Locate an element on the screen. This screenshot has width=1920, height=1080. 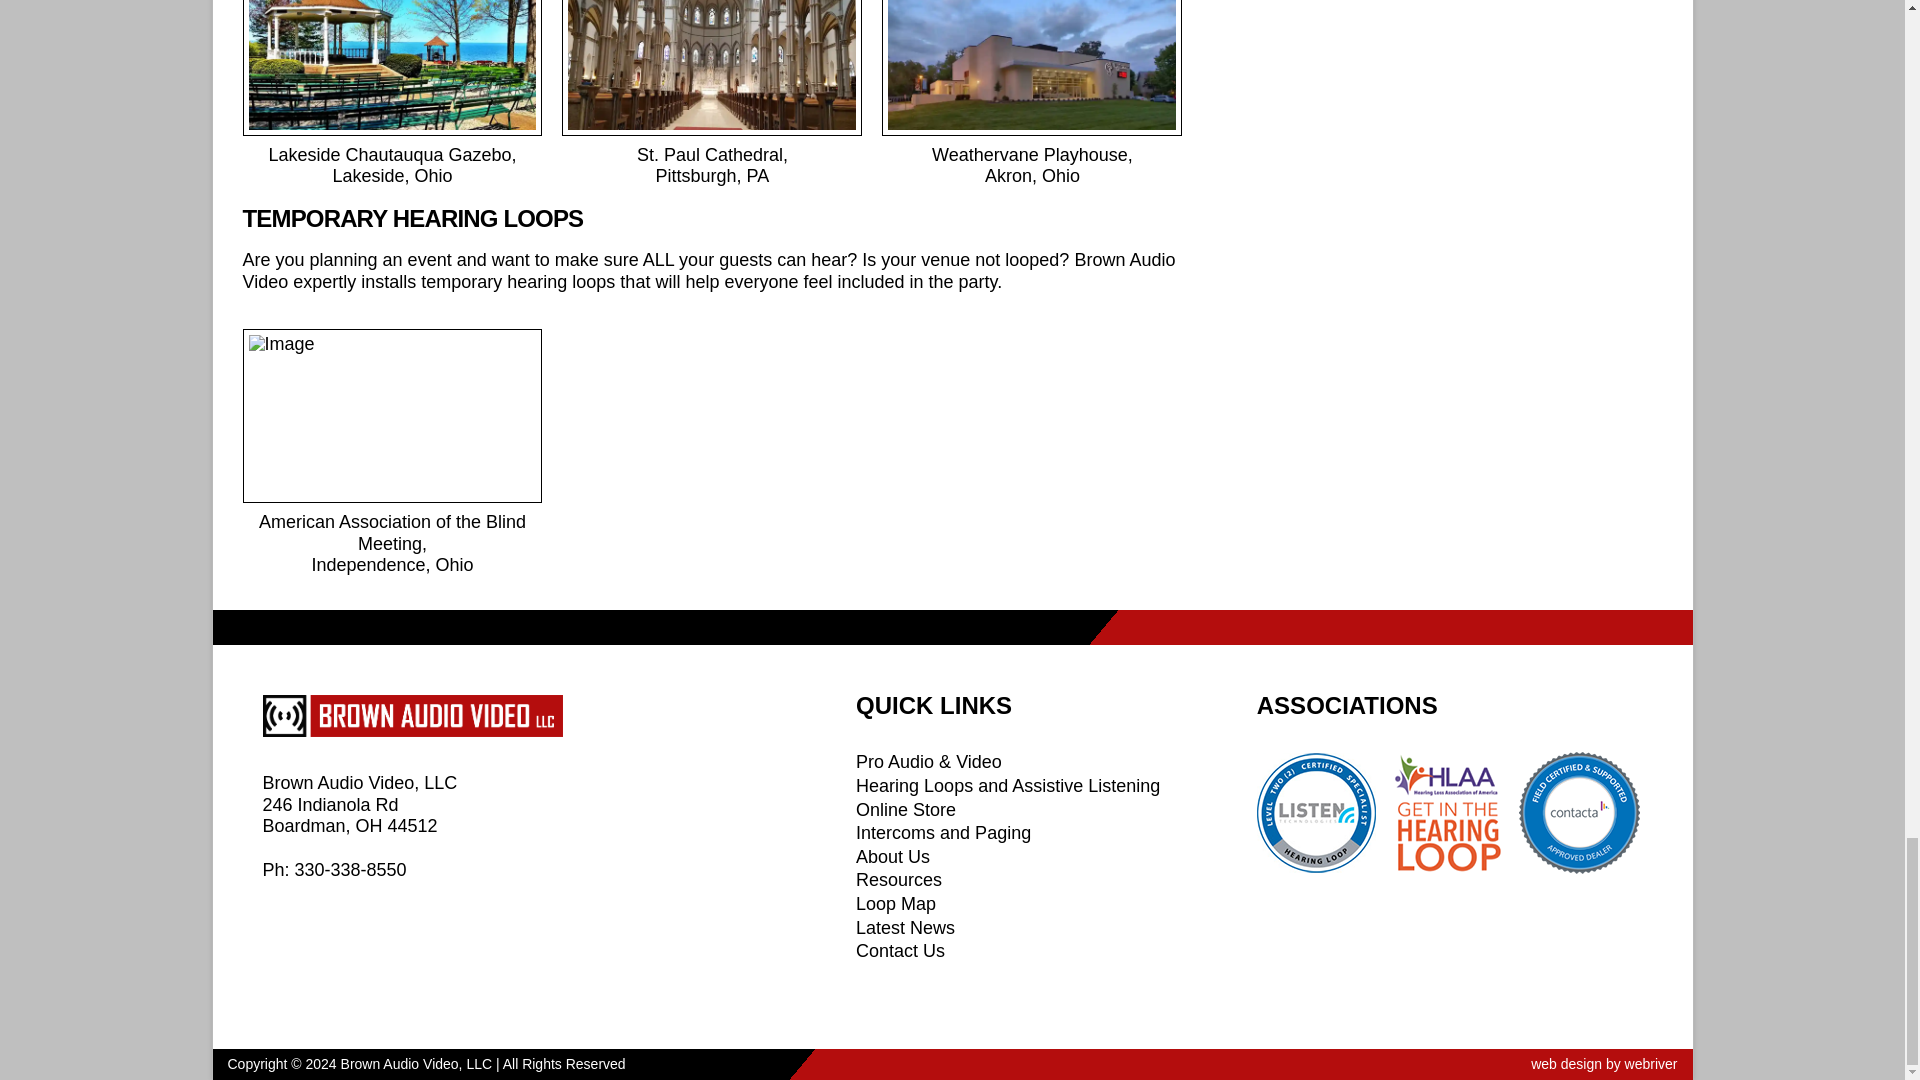
Intercoms and Paging is located at coordinates (944, 832).